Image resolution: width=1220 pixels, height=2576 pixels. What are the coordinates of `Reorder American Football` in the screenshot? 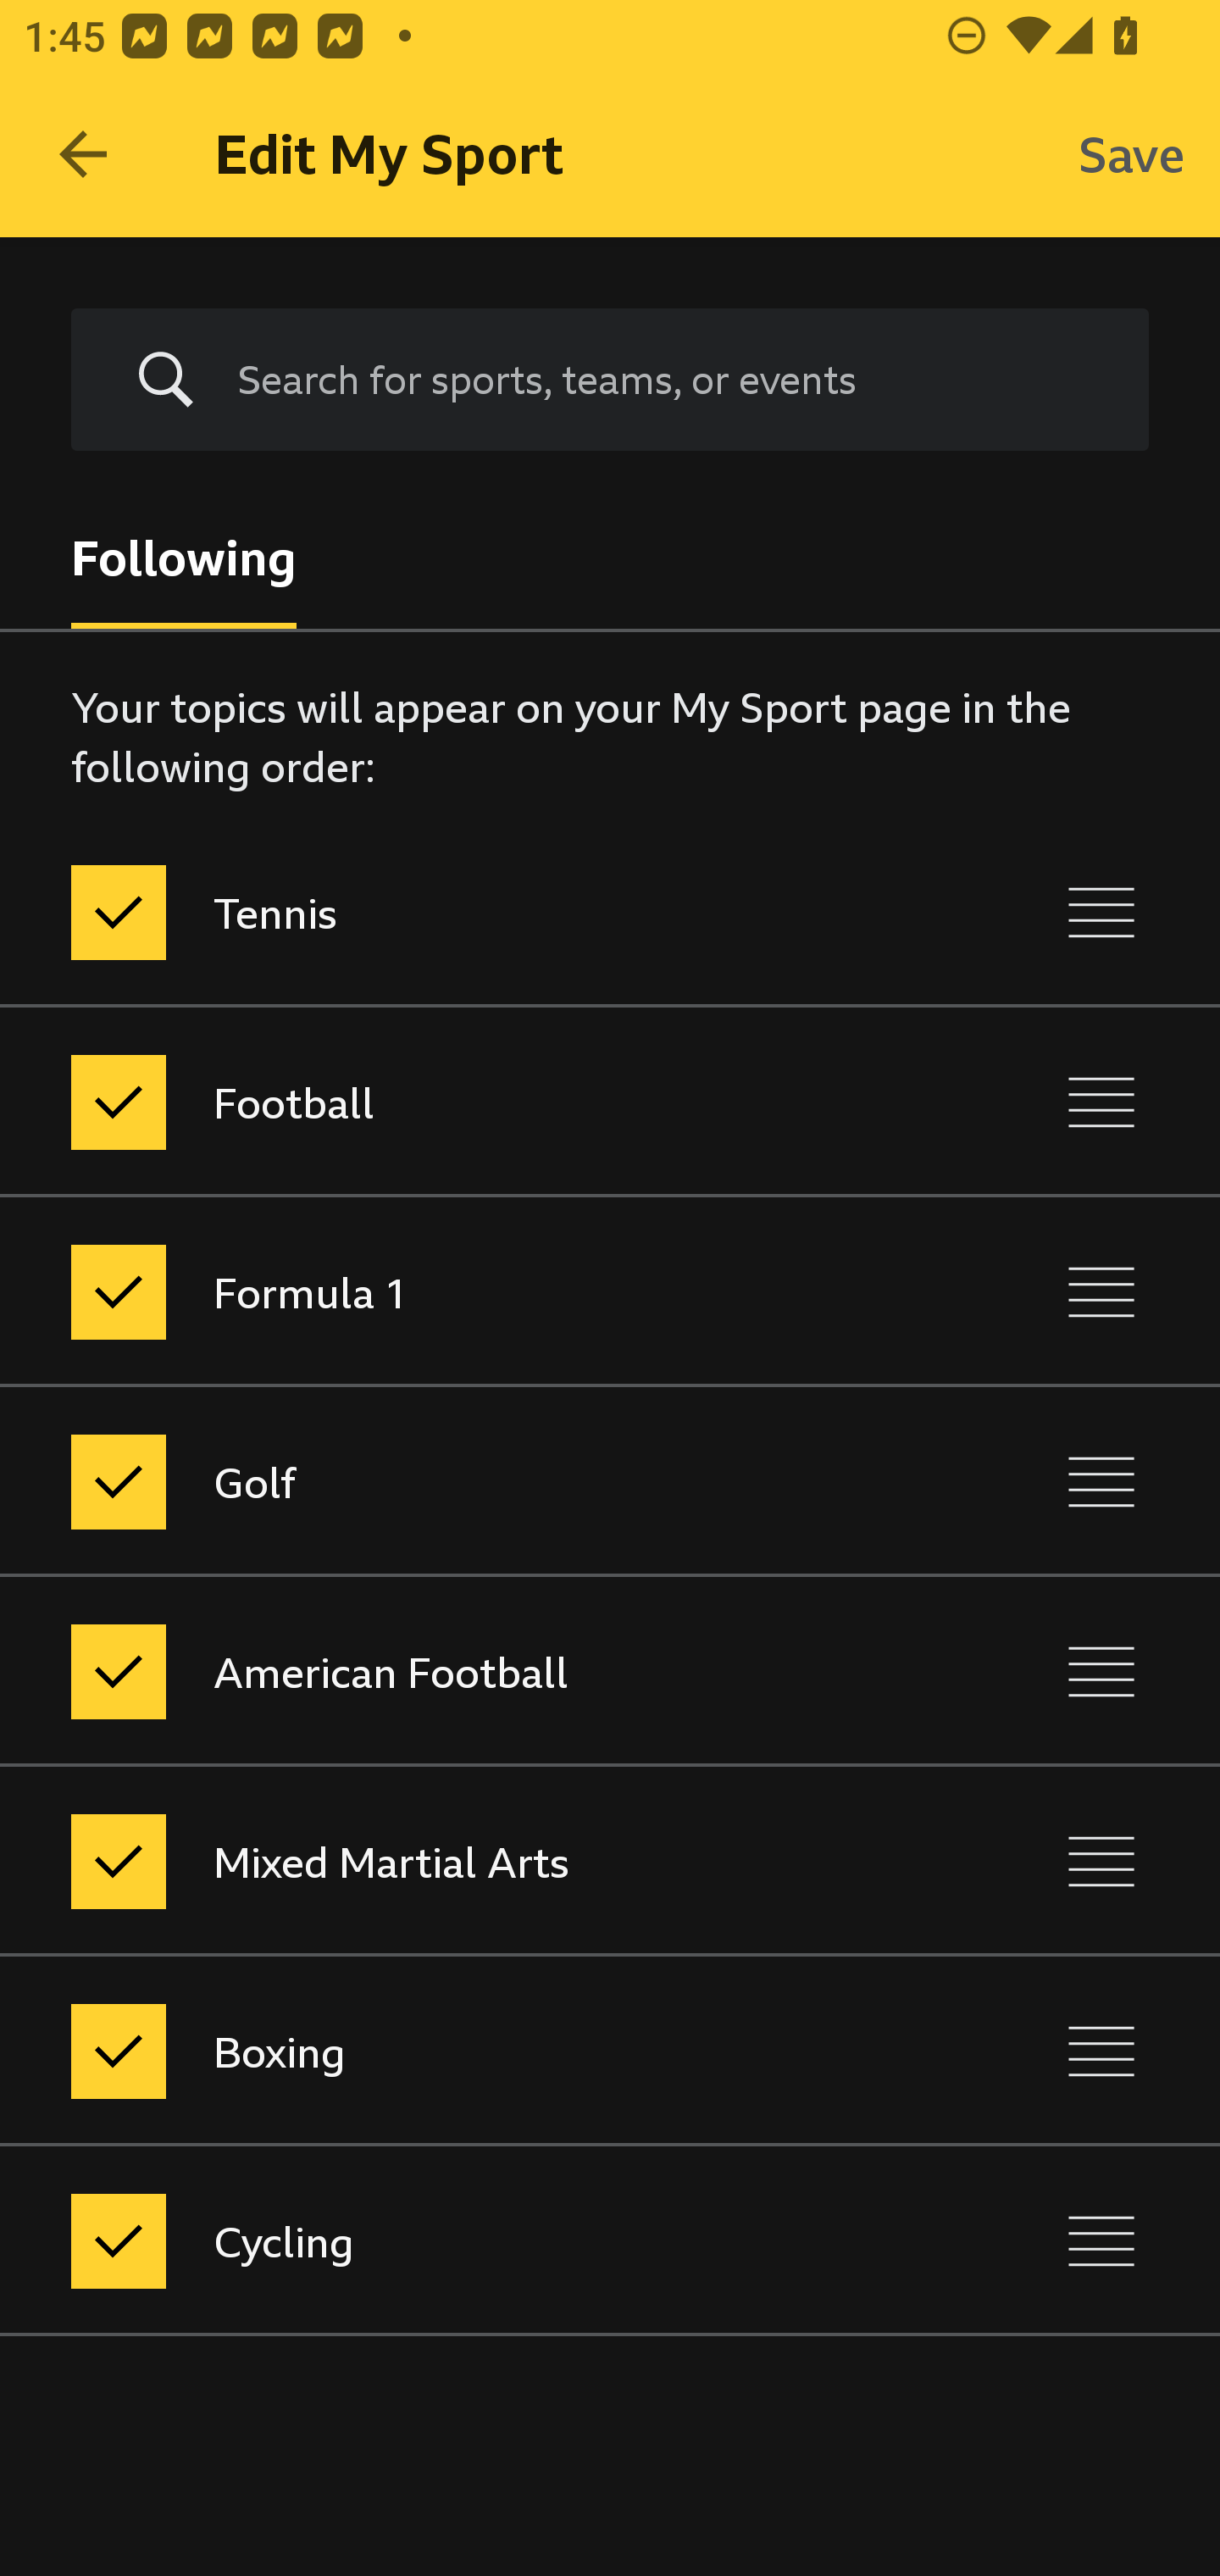 It's located at (1101, 1671).